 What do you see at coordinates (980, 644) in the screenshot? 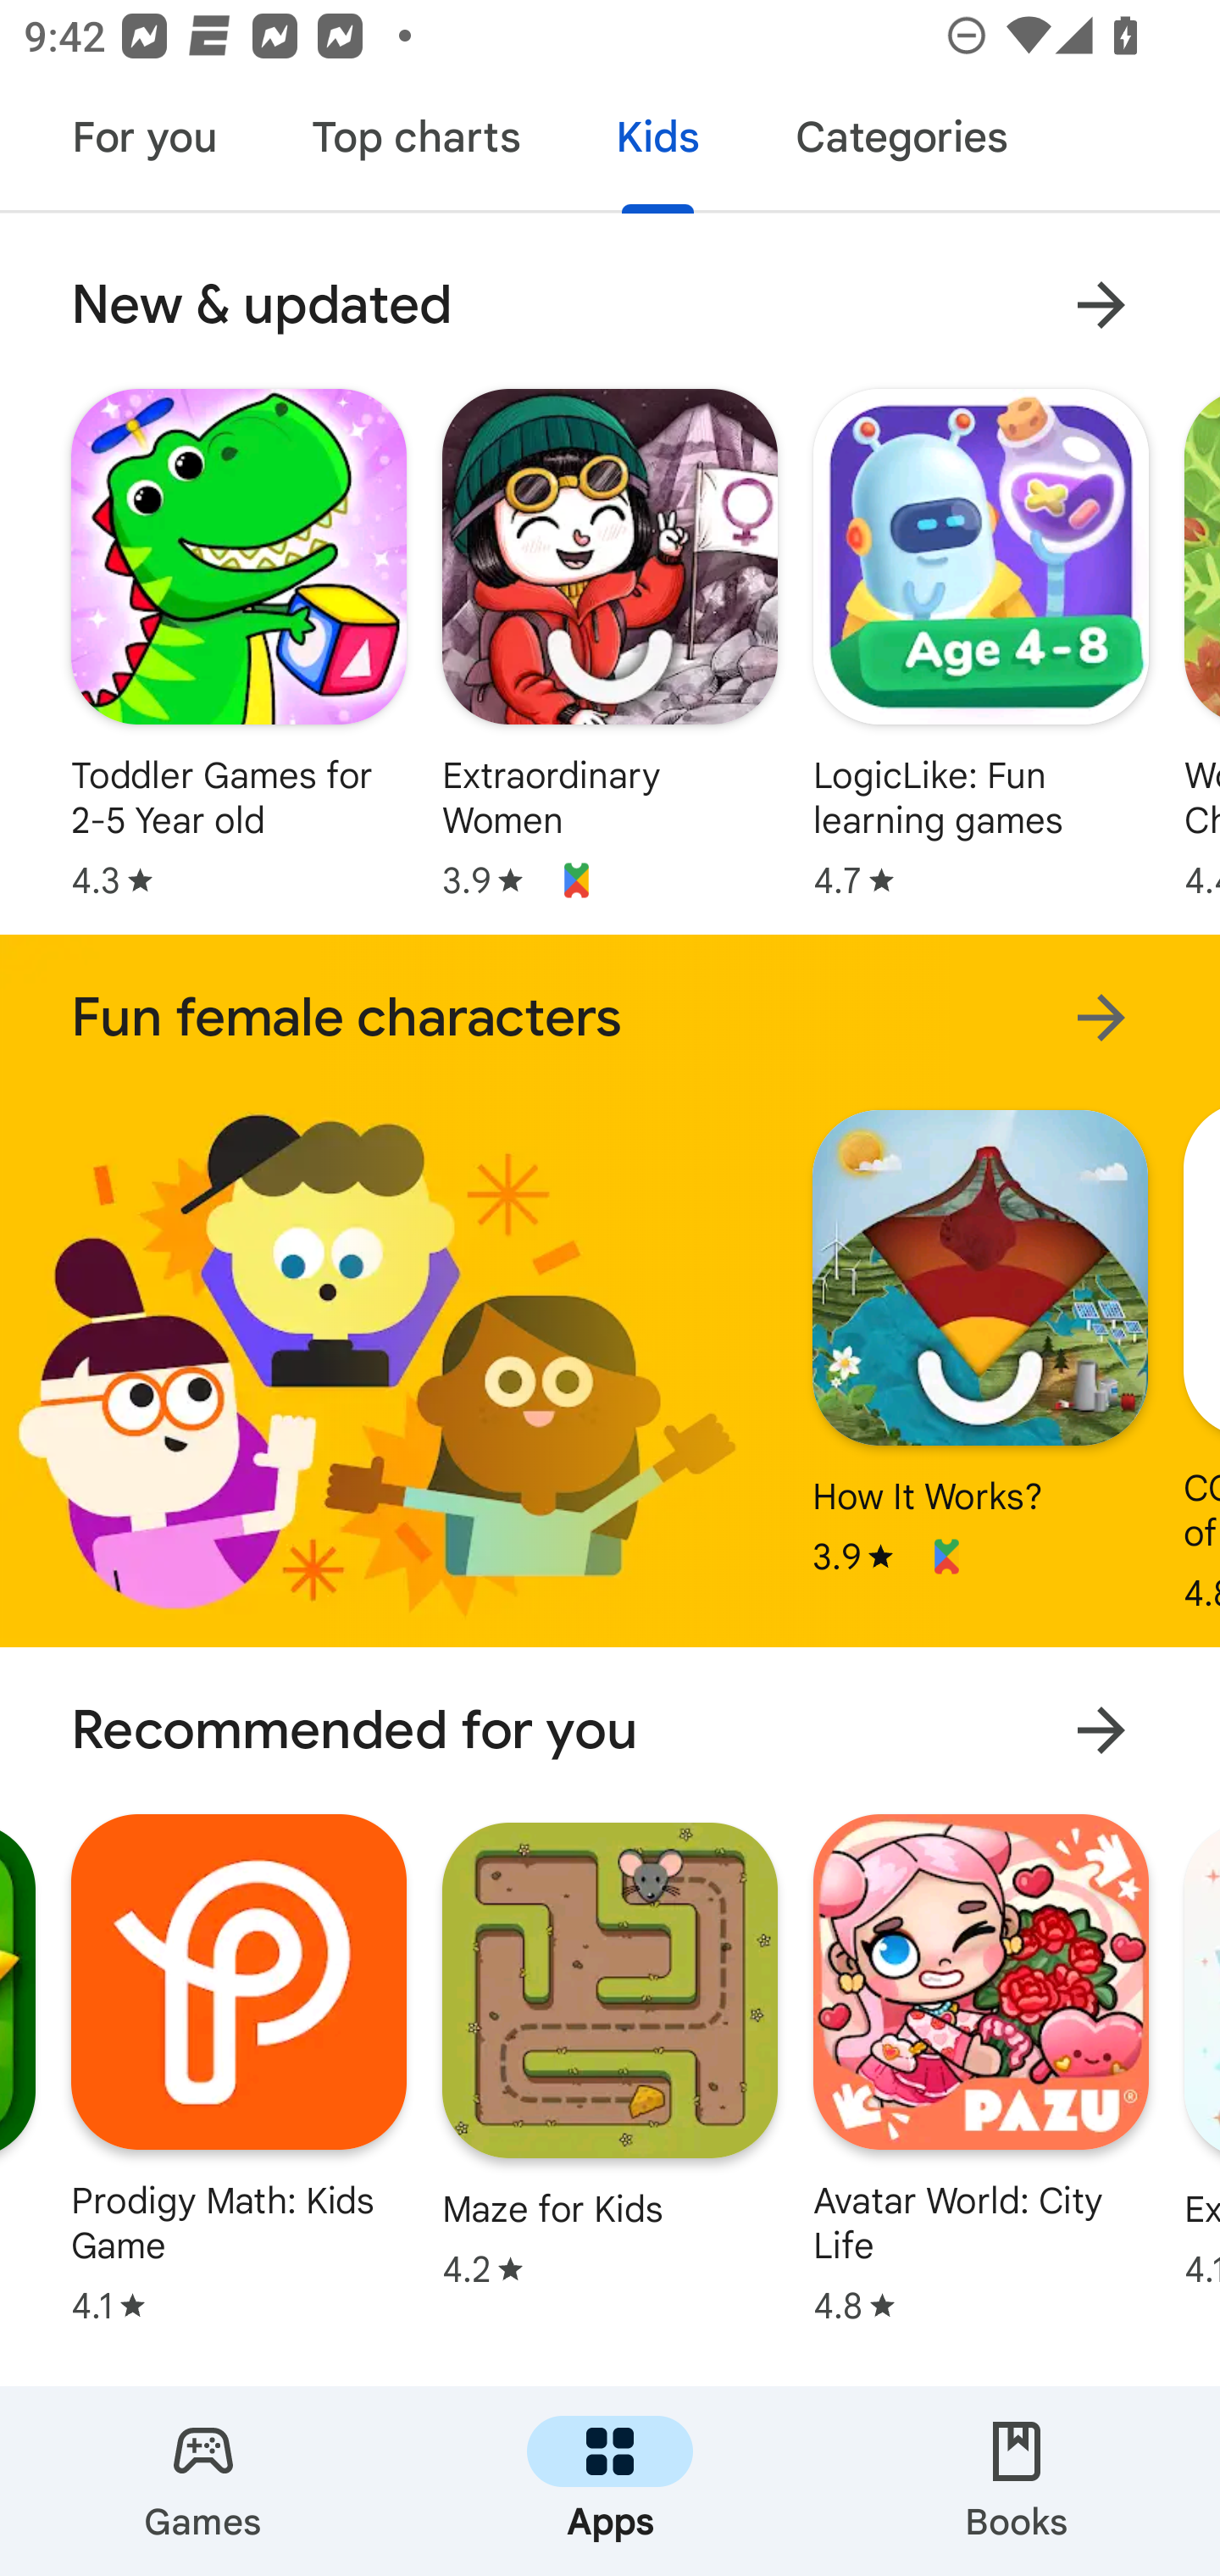
I see `LogicLike: Fun learning games
Star rating: 4.7
` at bounding box center [980, 644].